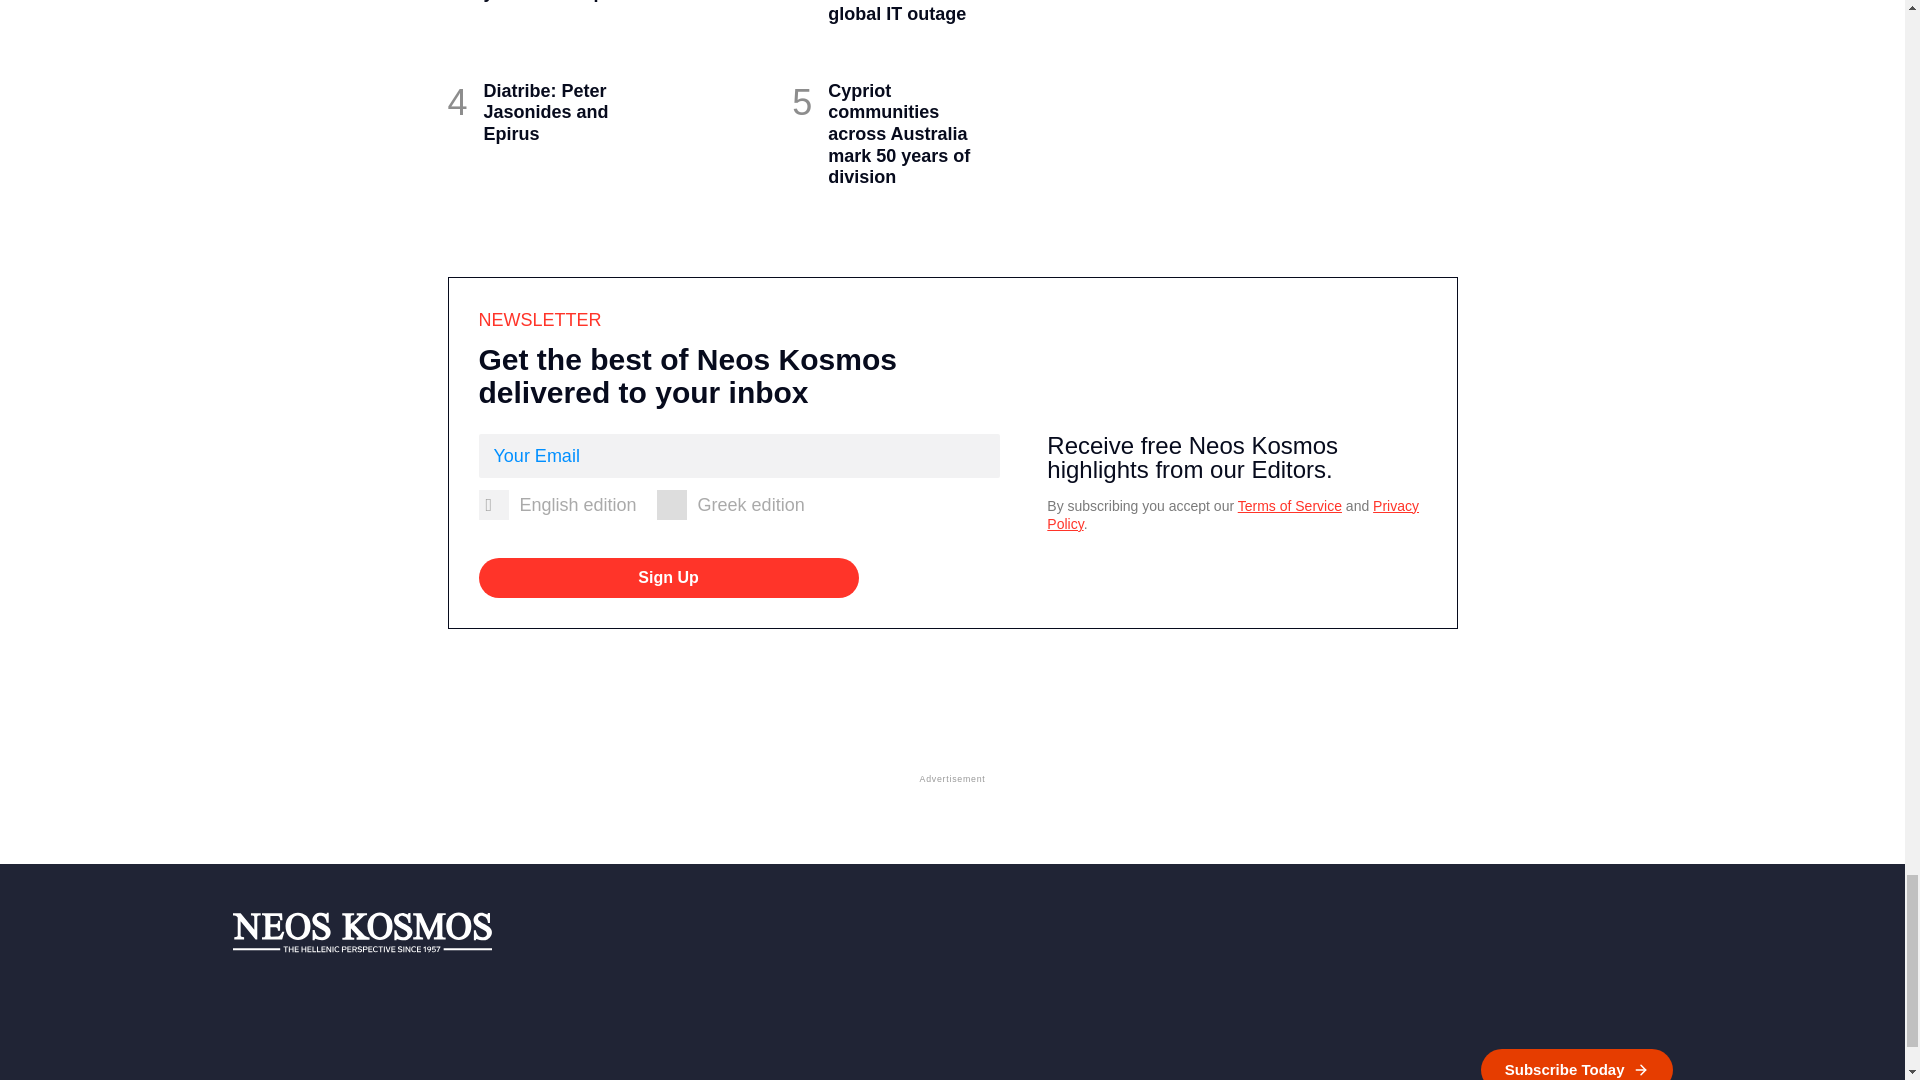  I want to click on Sign Up, so click(668, 578).